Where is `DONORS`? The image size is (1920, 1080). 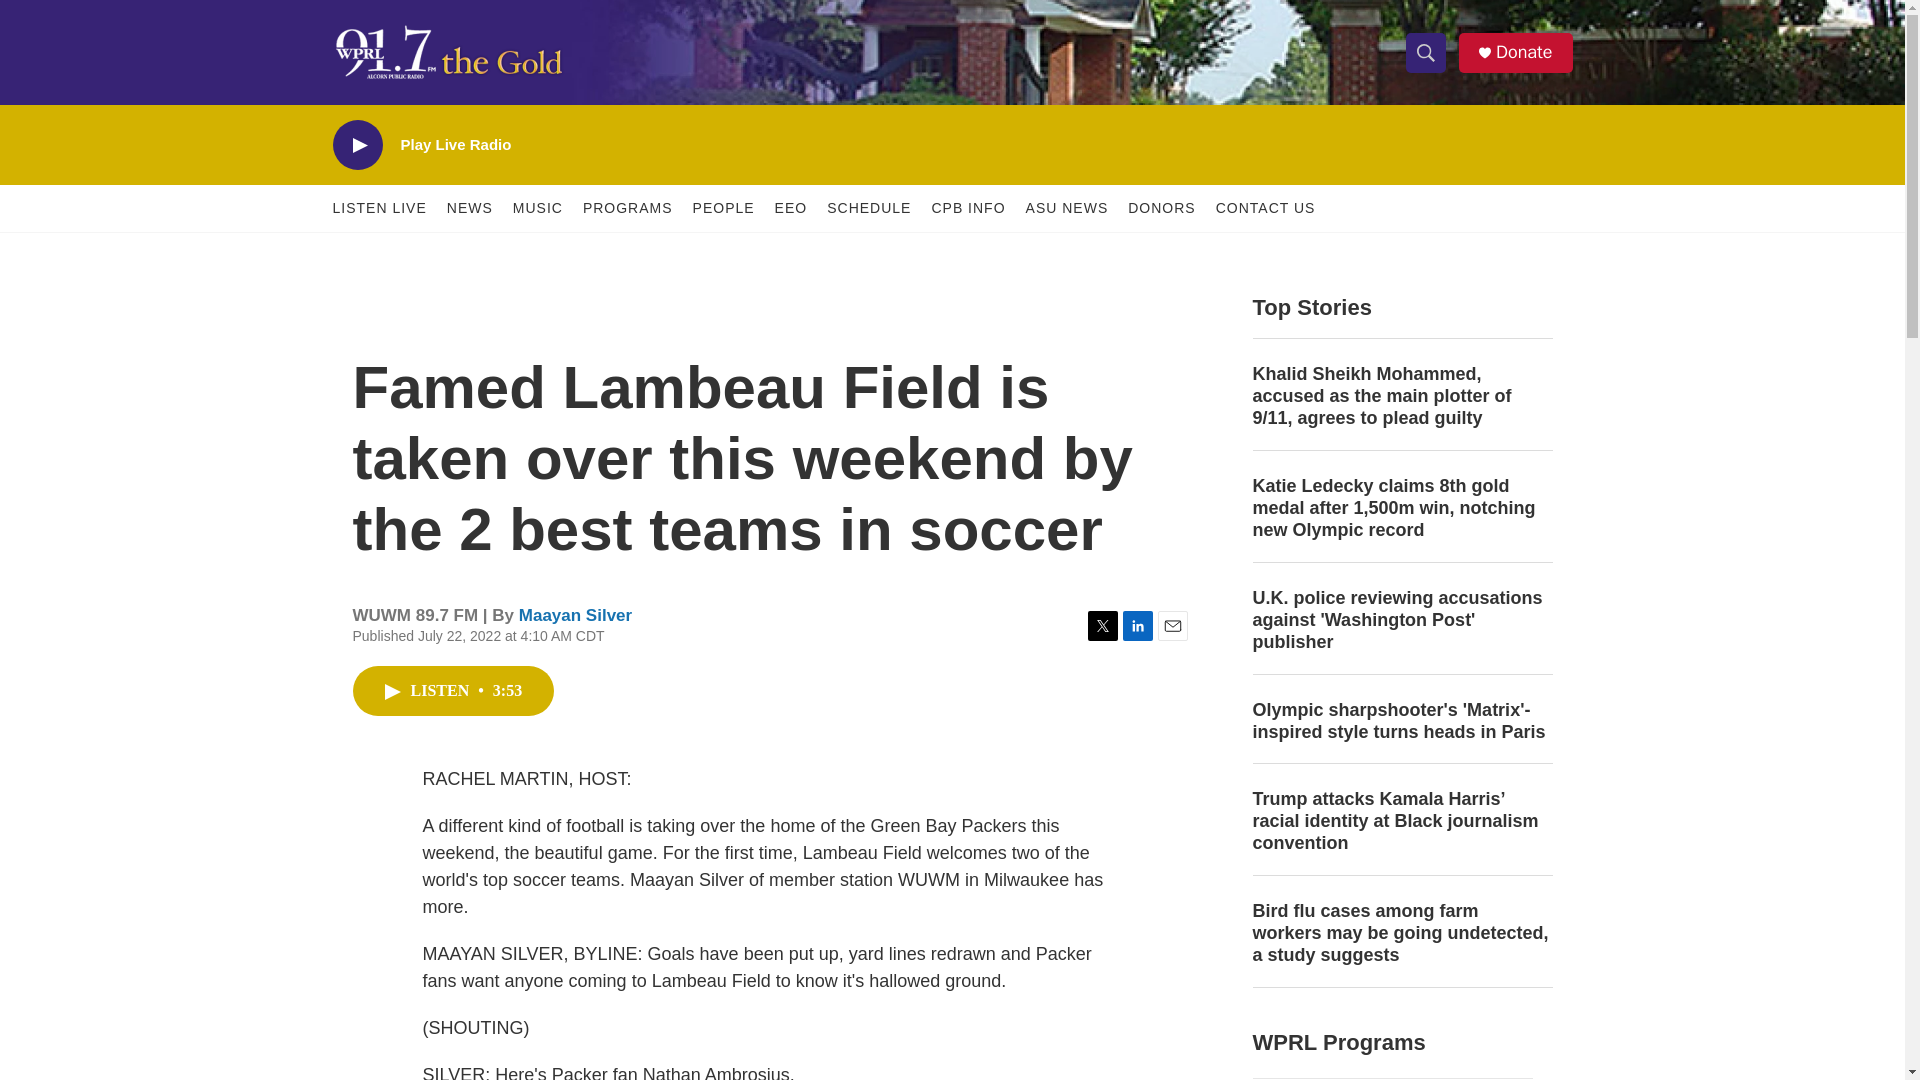
DONORS is located at coordinates (1161, 208).